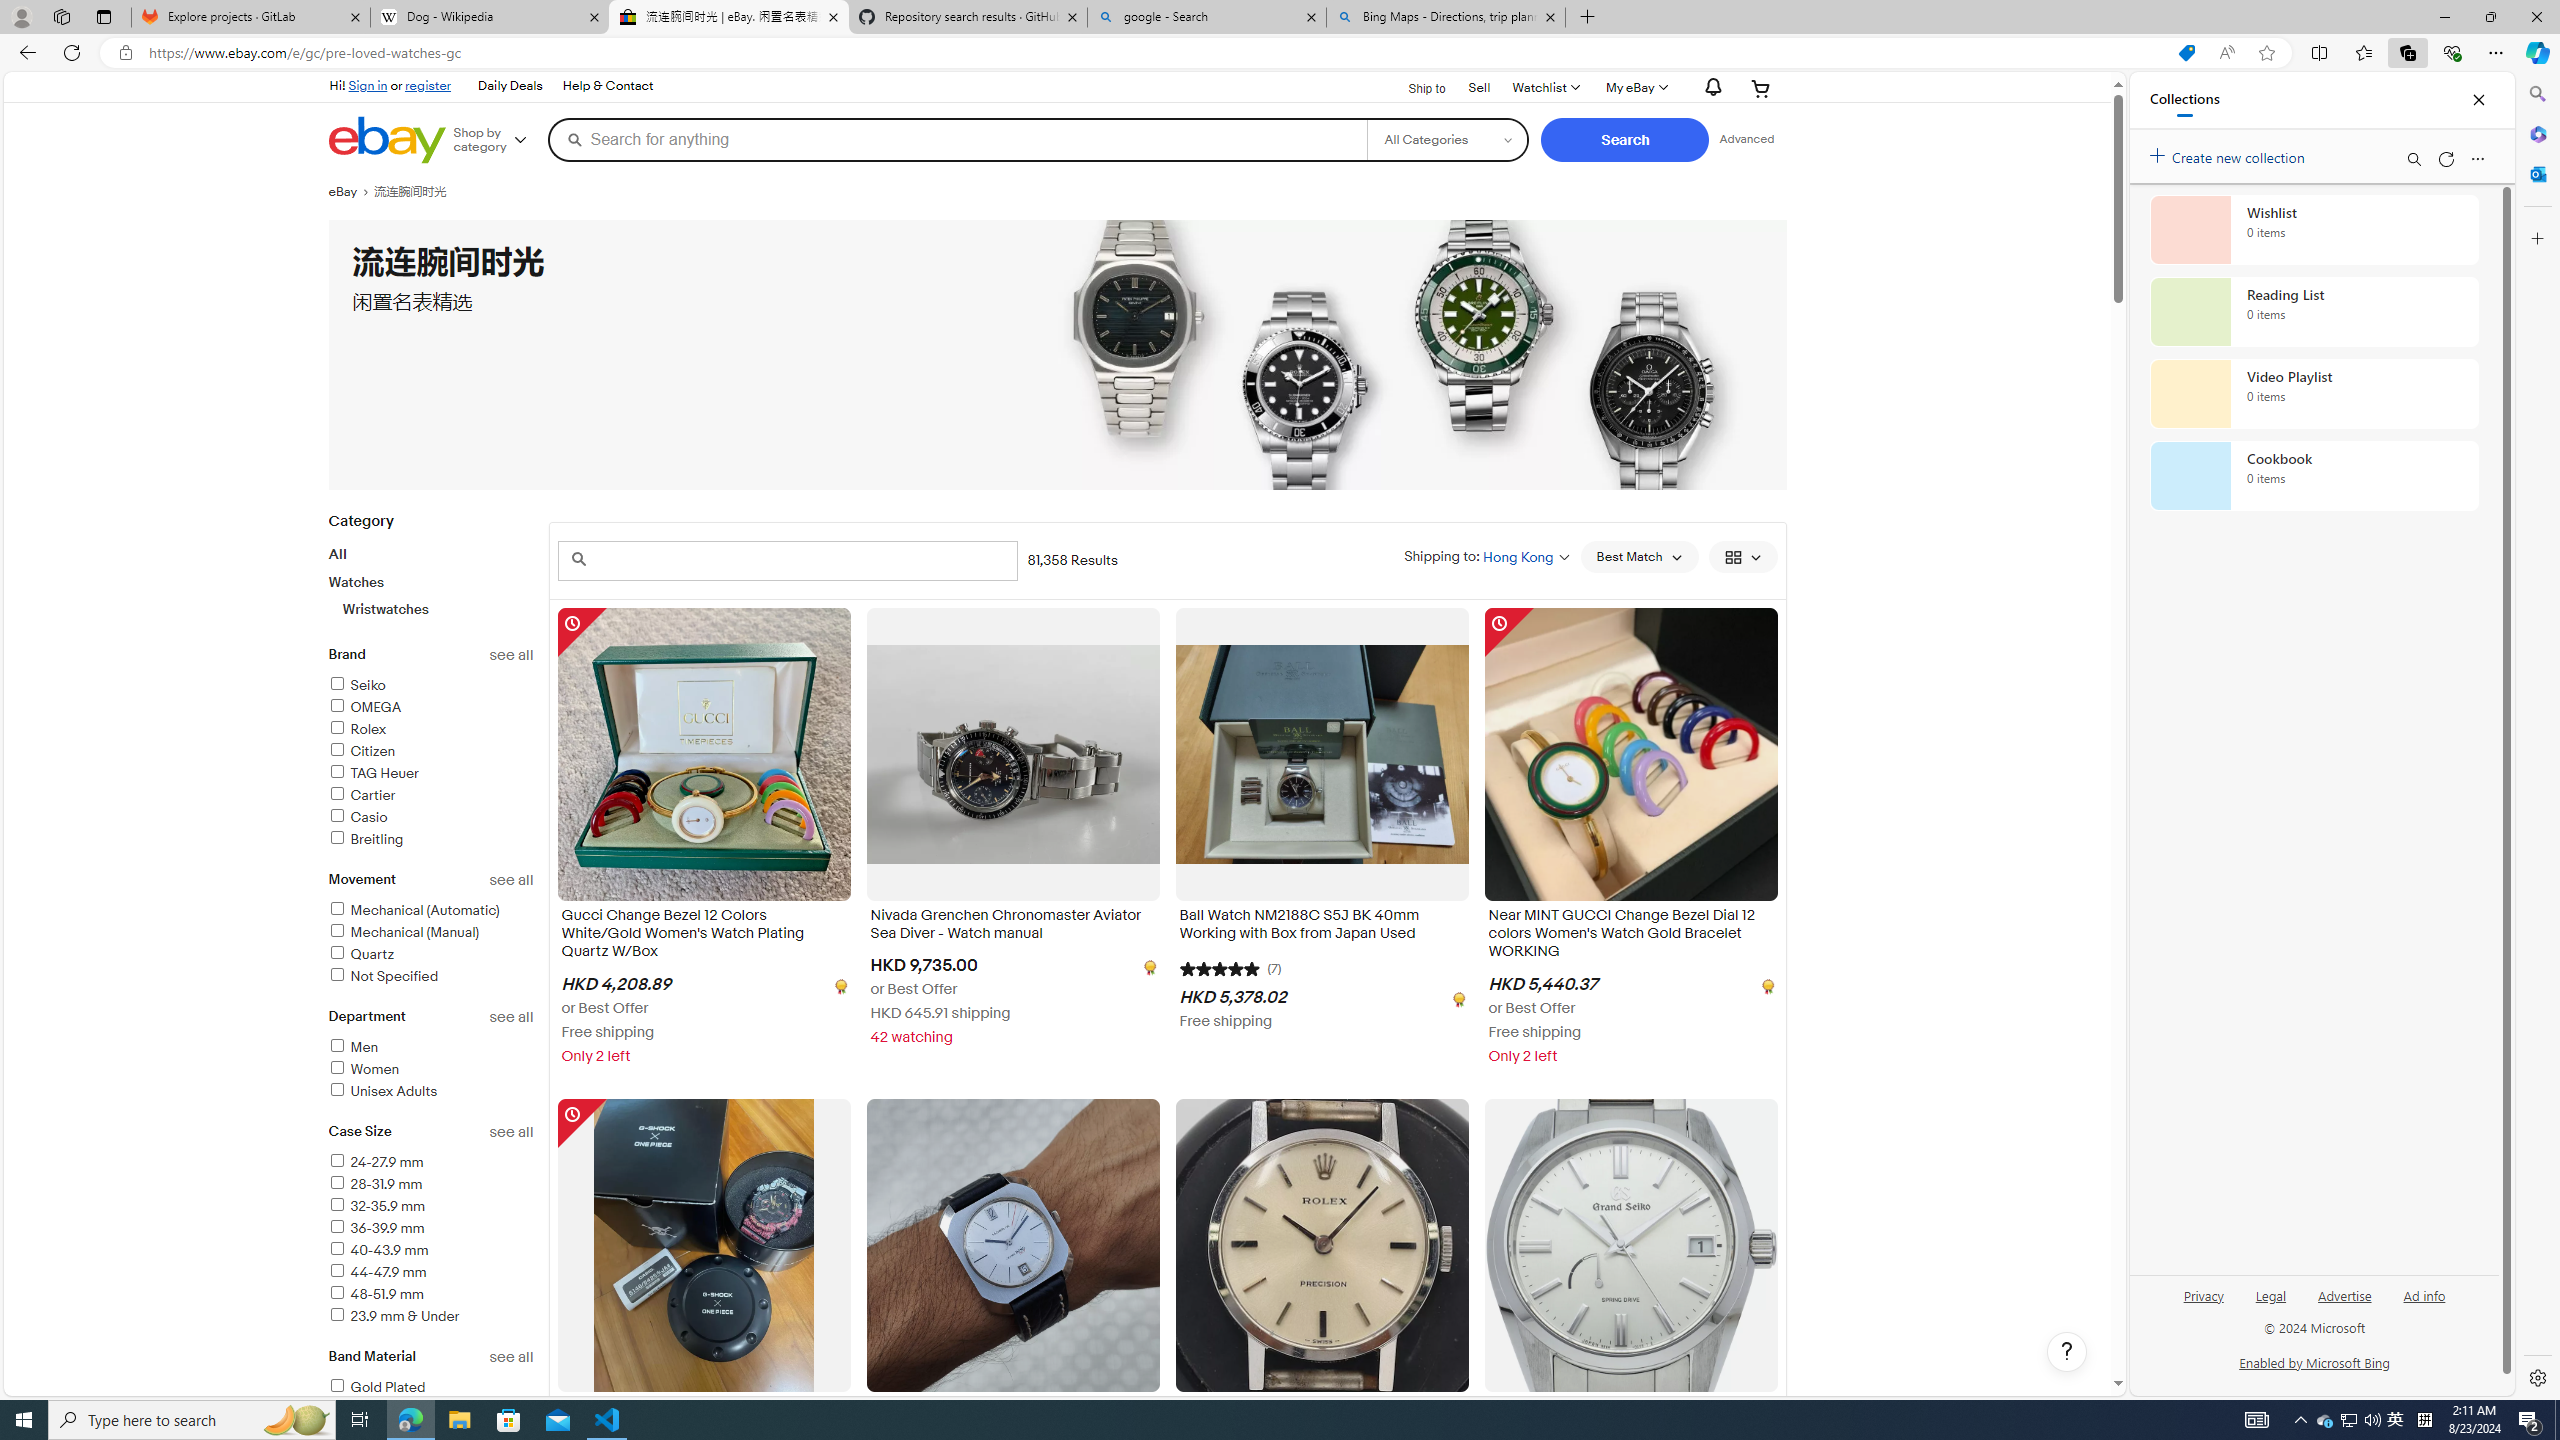  What do you see at coordinates (366, 839) in the screenshot?
I see `Breitling` at bounding box center [366, 839].